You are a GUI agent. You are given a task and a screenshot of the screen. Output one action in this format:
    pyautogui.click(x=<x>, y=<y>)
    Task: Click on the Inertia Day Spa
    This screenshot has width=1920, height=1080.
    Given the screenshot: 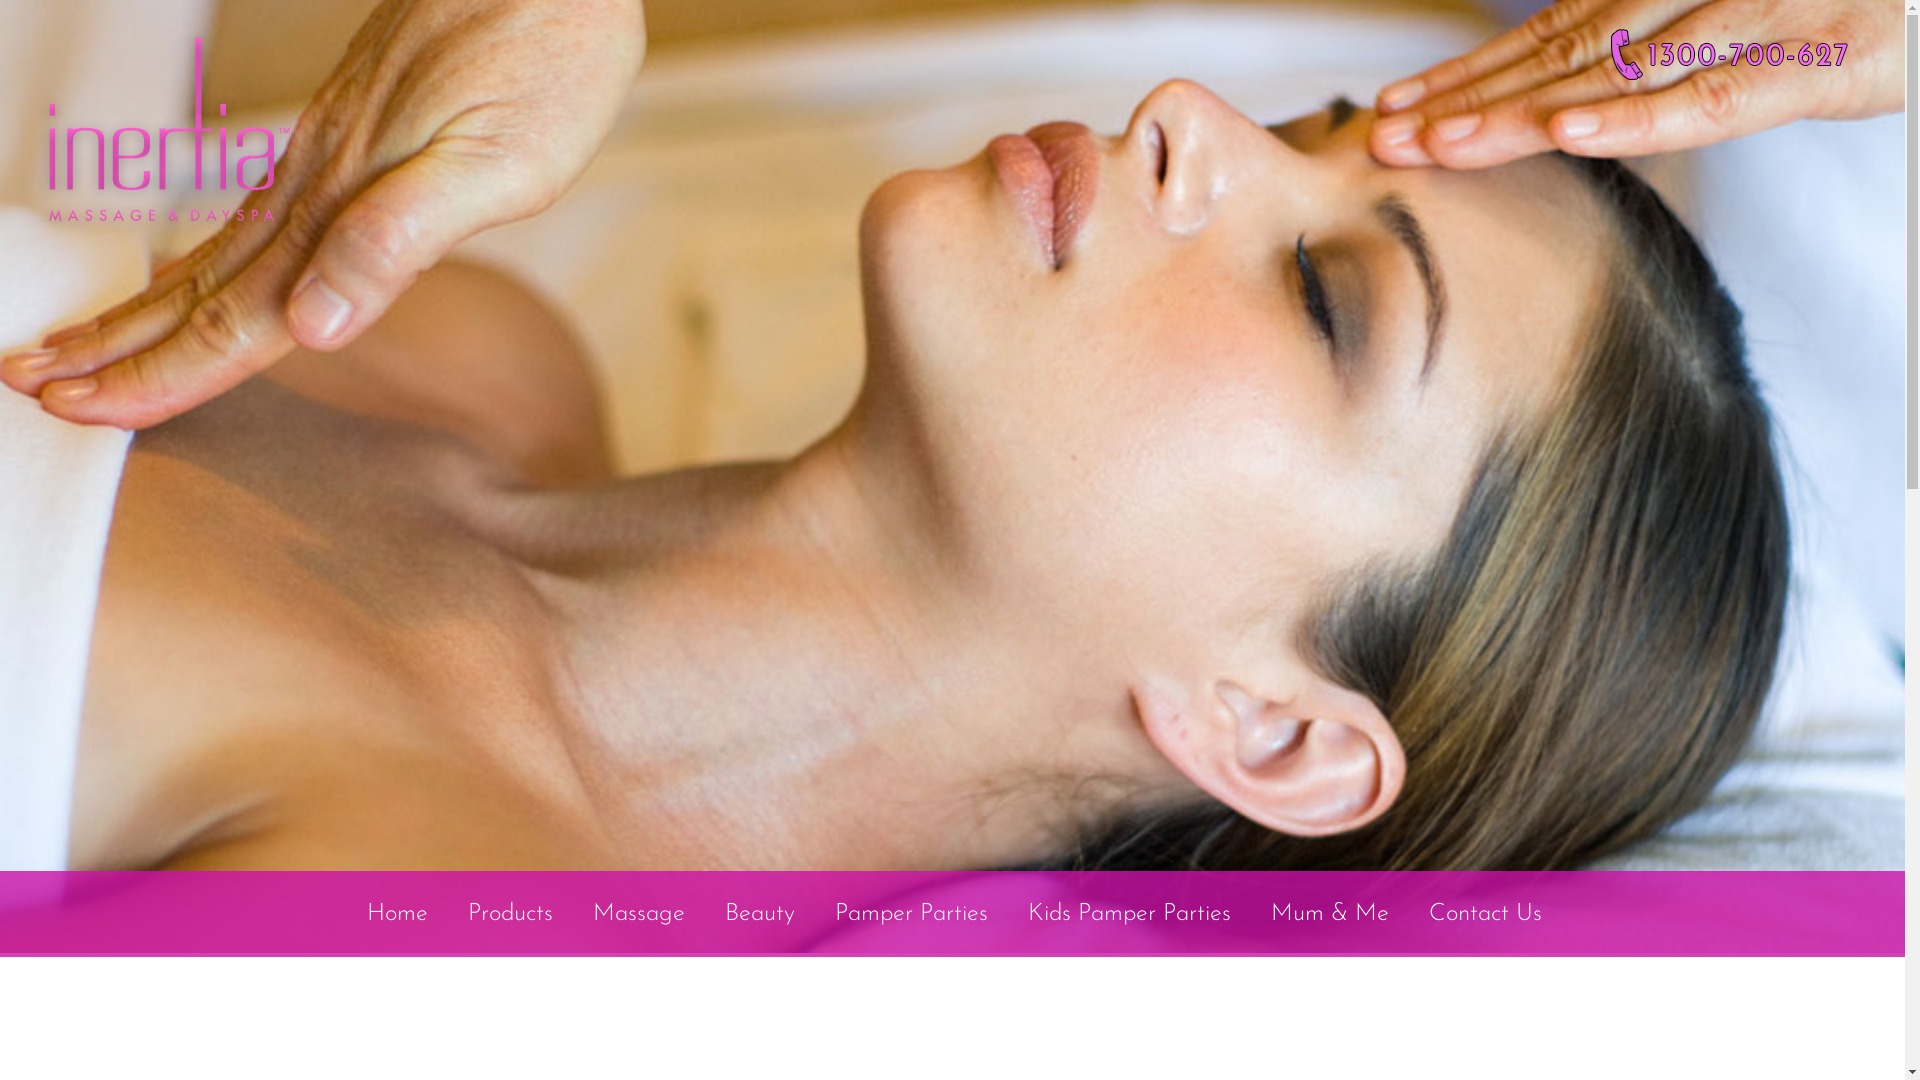 What is the action you would take?
    pyautogui.click(x=169, y=131)
    